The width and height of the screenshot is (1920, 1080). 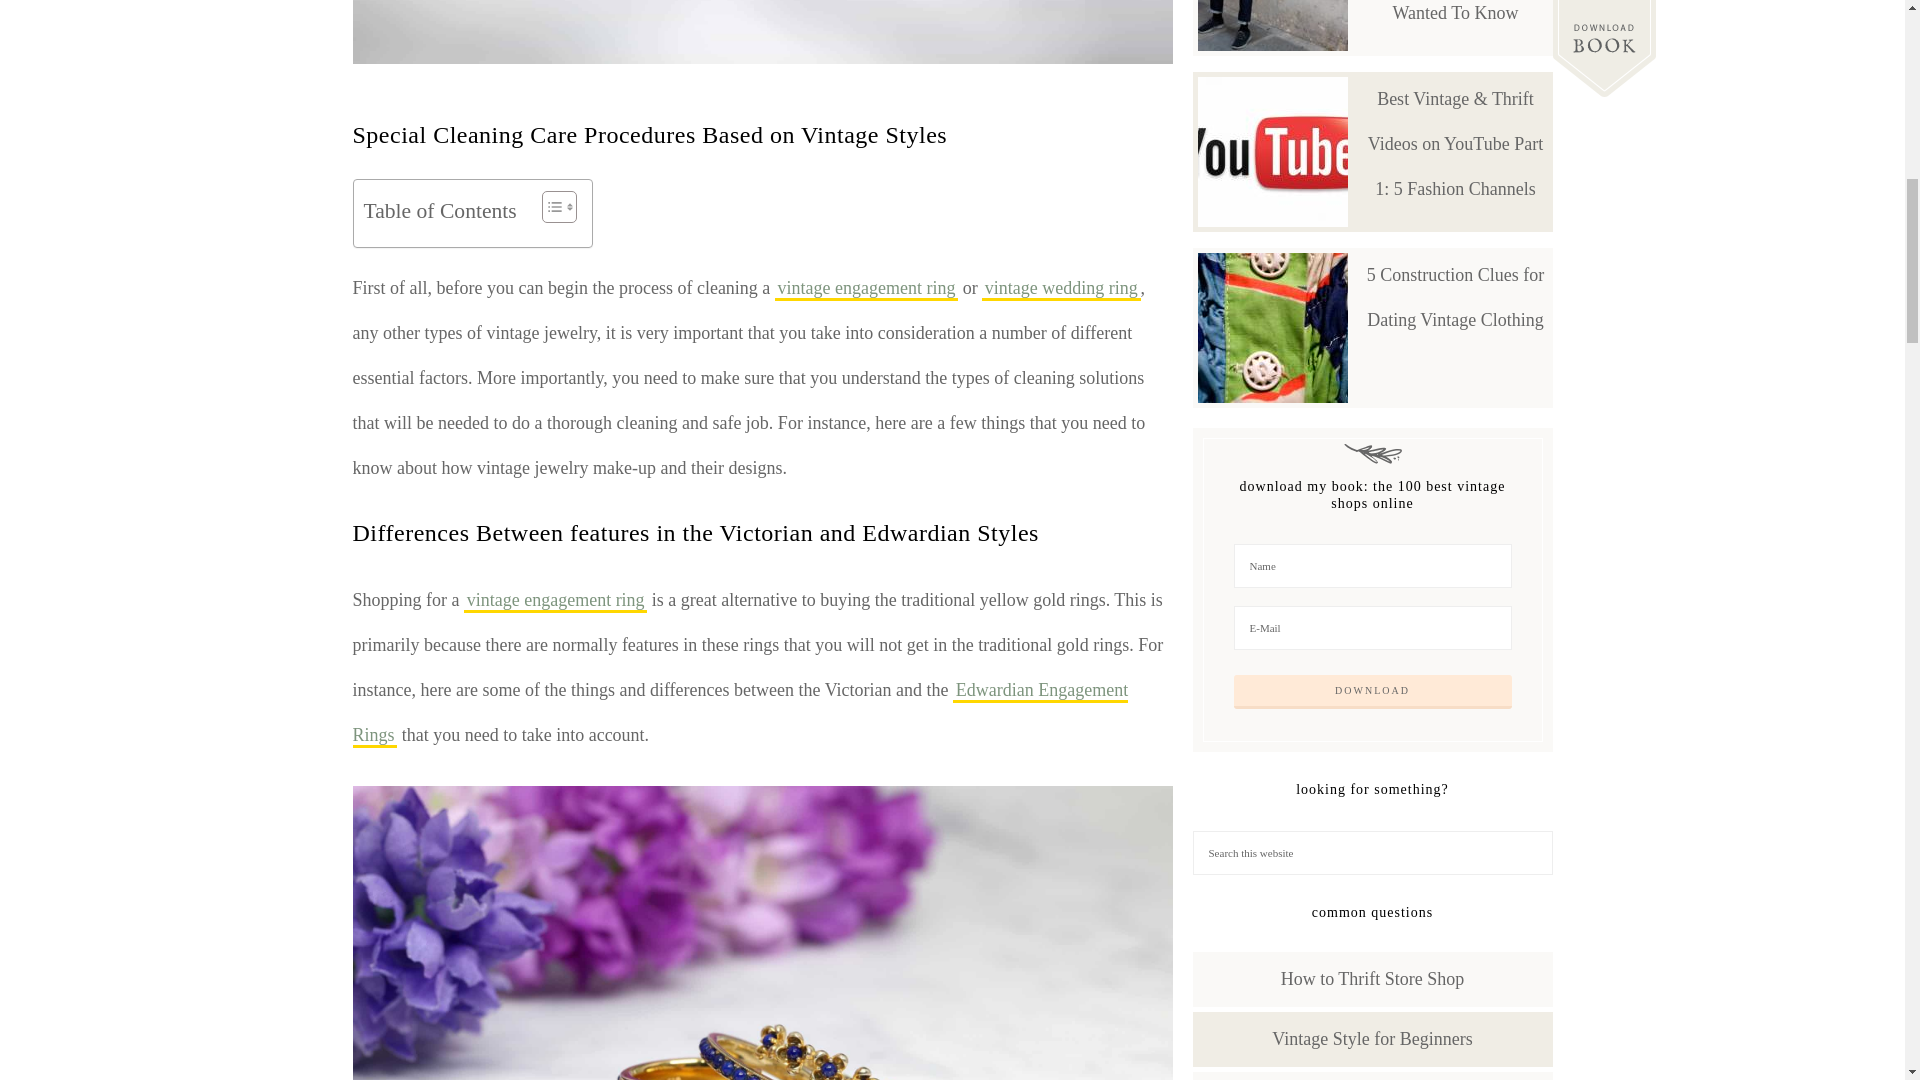 What do you see at coordinates (556, 601) in the screenshot?
I see `vintage engagement ring` at bounding box center [556, 601].